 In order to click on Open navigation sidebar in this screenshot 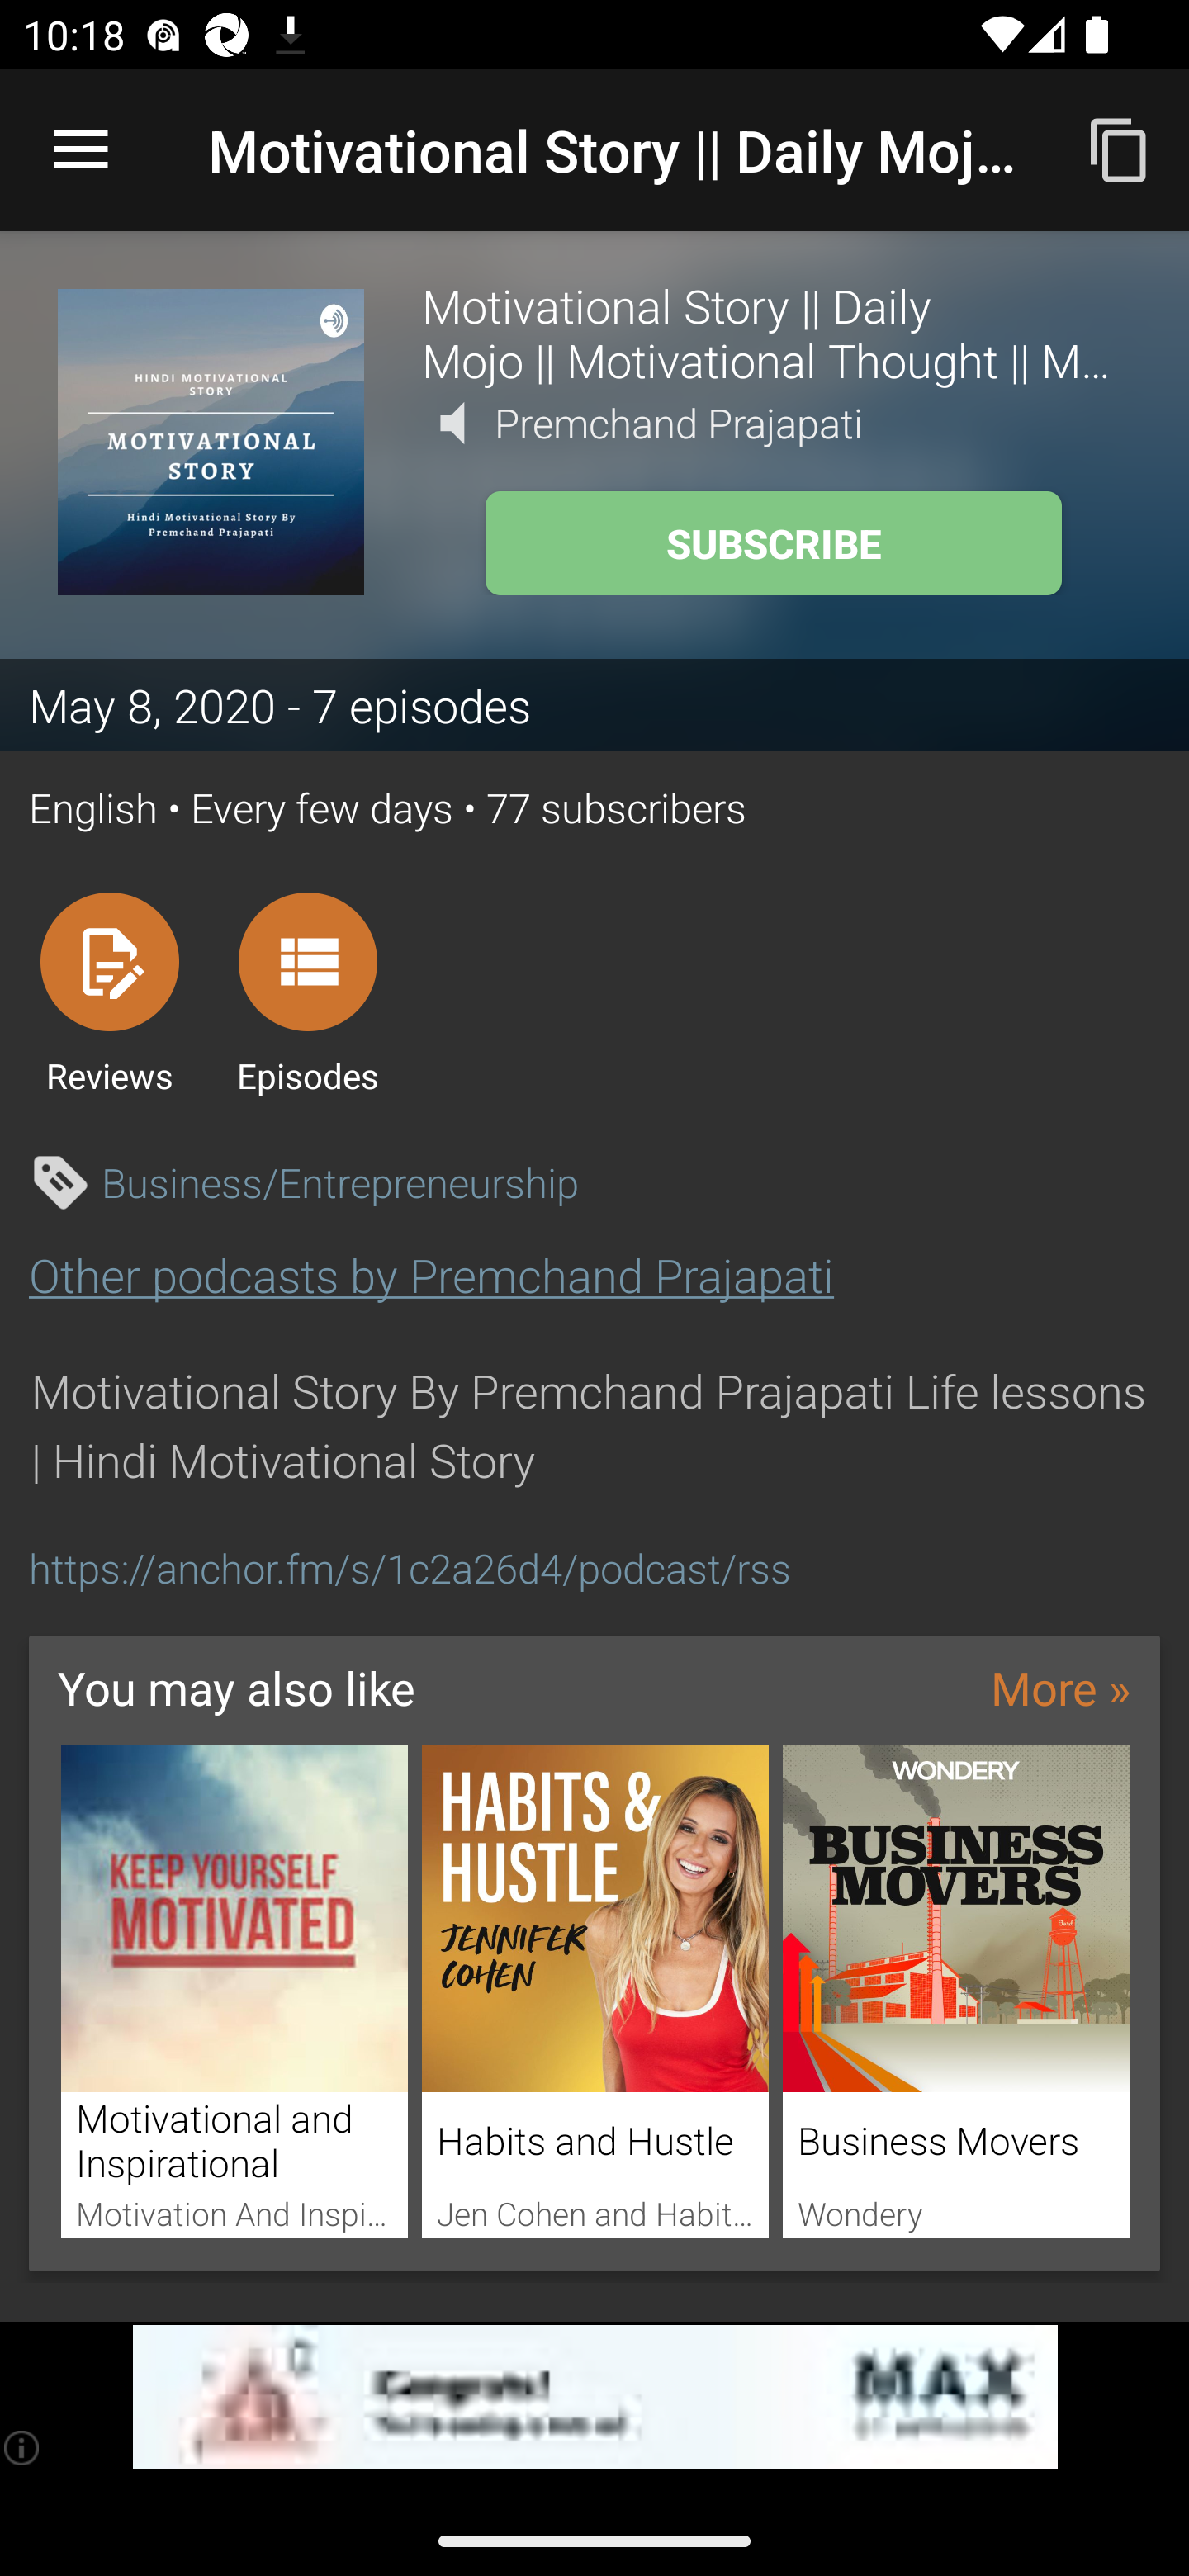, I will do `click(81, 150)`.